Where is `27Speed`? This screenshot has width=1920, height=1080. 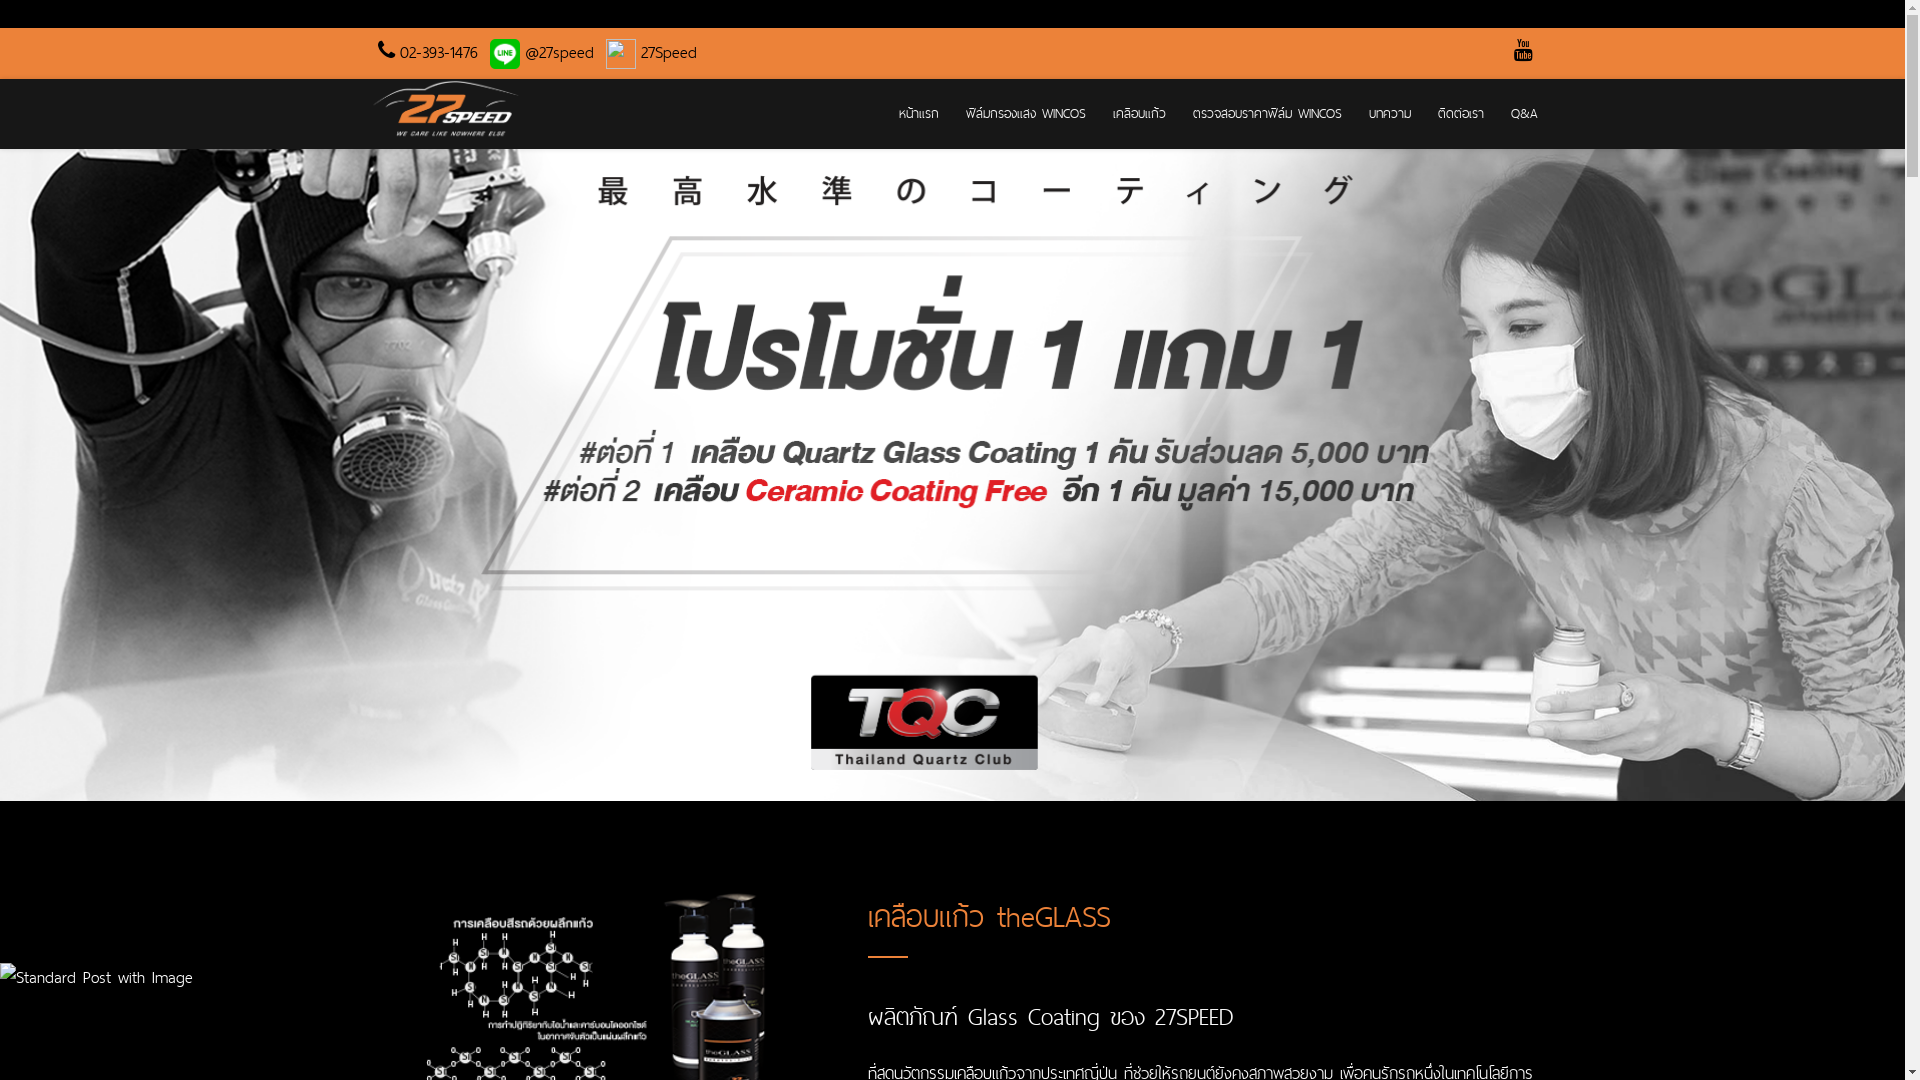
27Speed is located at coordinates (648, 52).